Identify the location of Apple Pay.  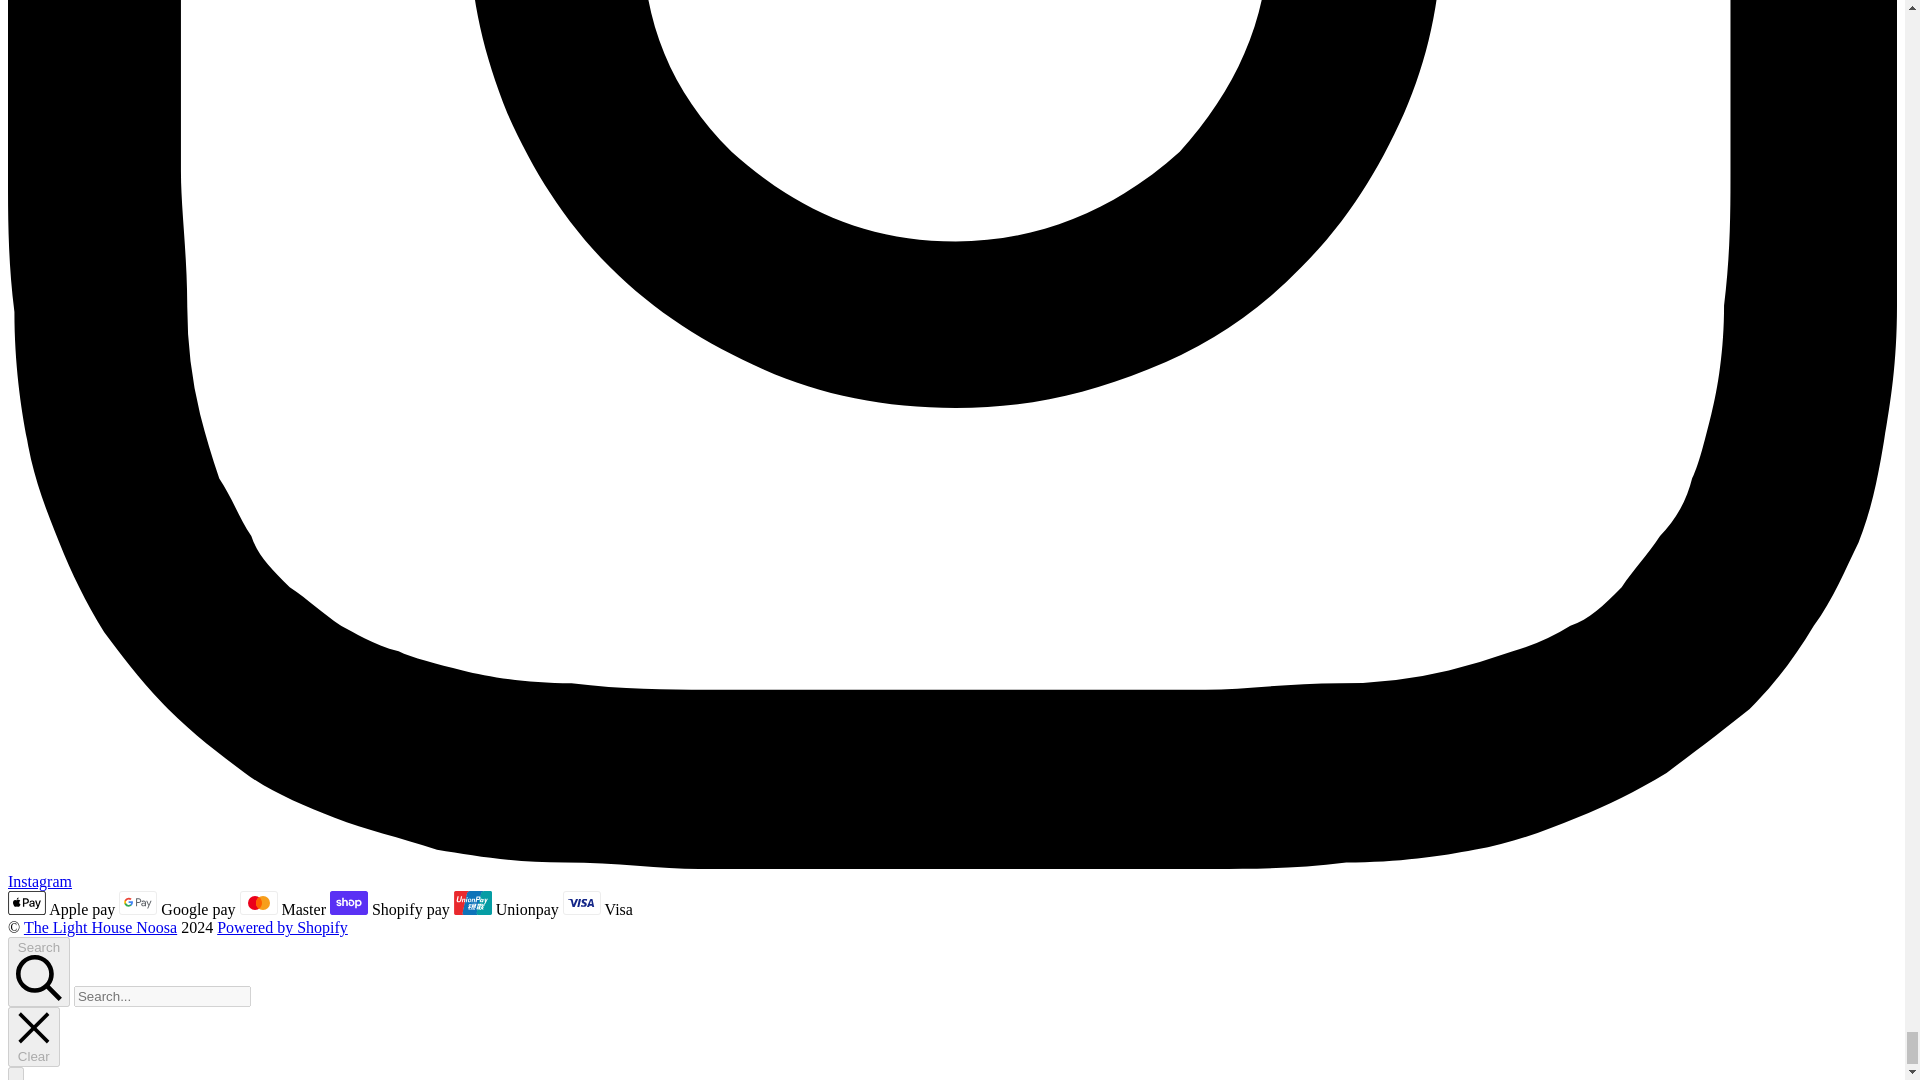
(26, 902).